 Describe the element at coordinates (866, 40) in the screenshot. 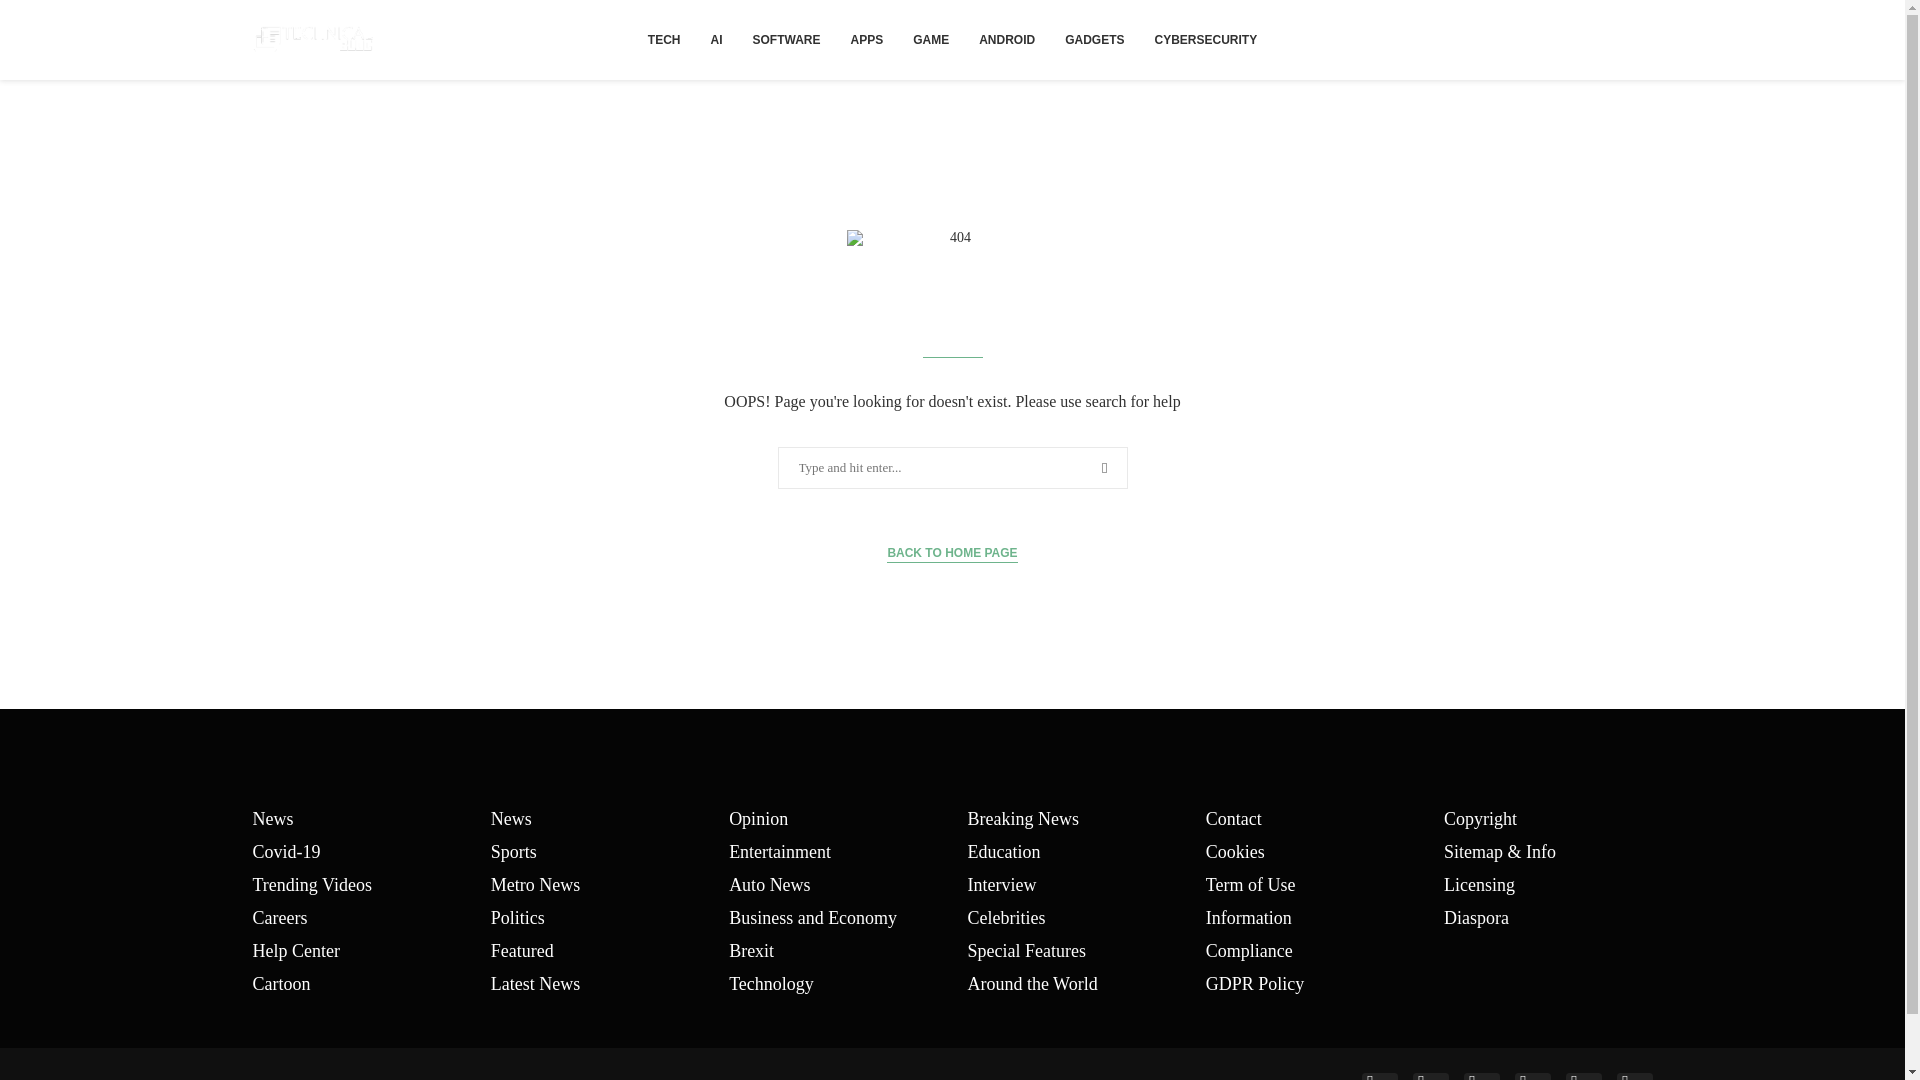

I see `APPS` at that location.